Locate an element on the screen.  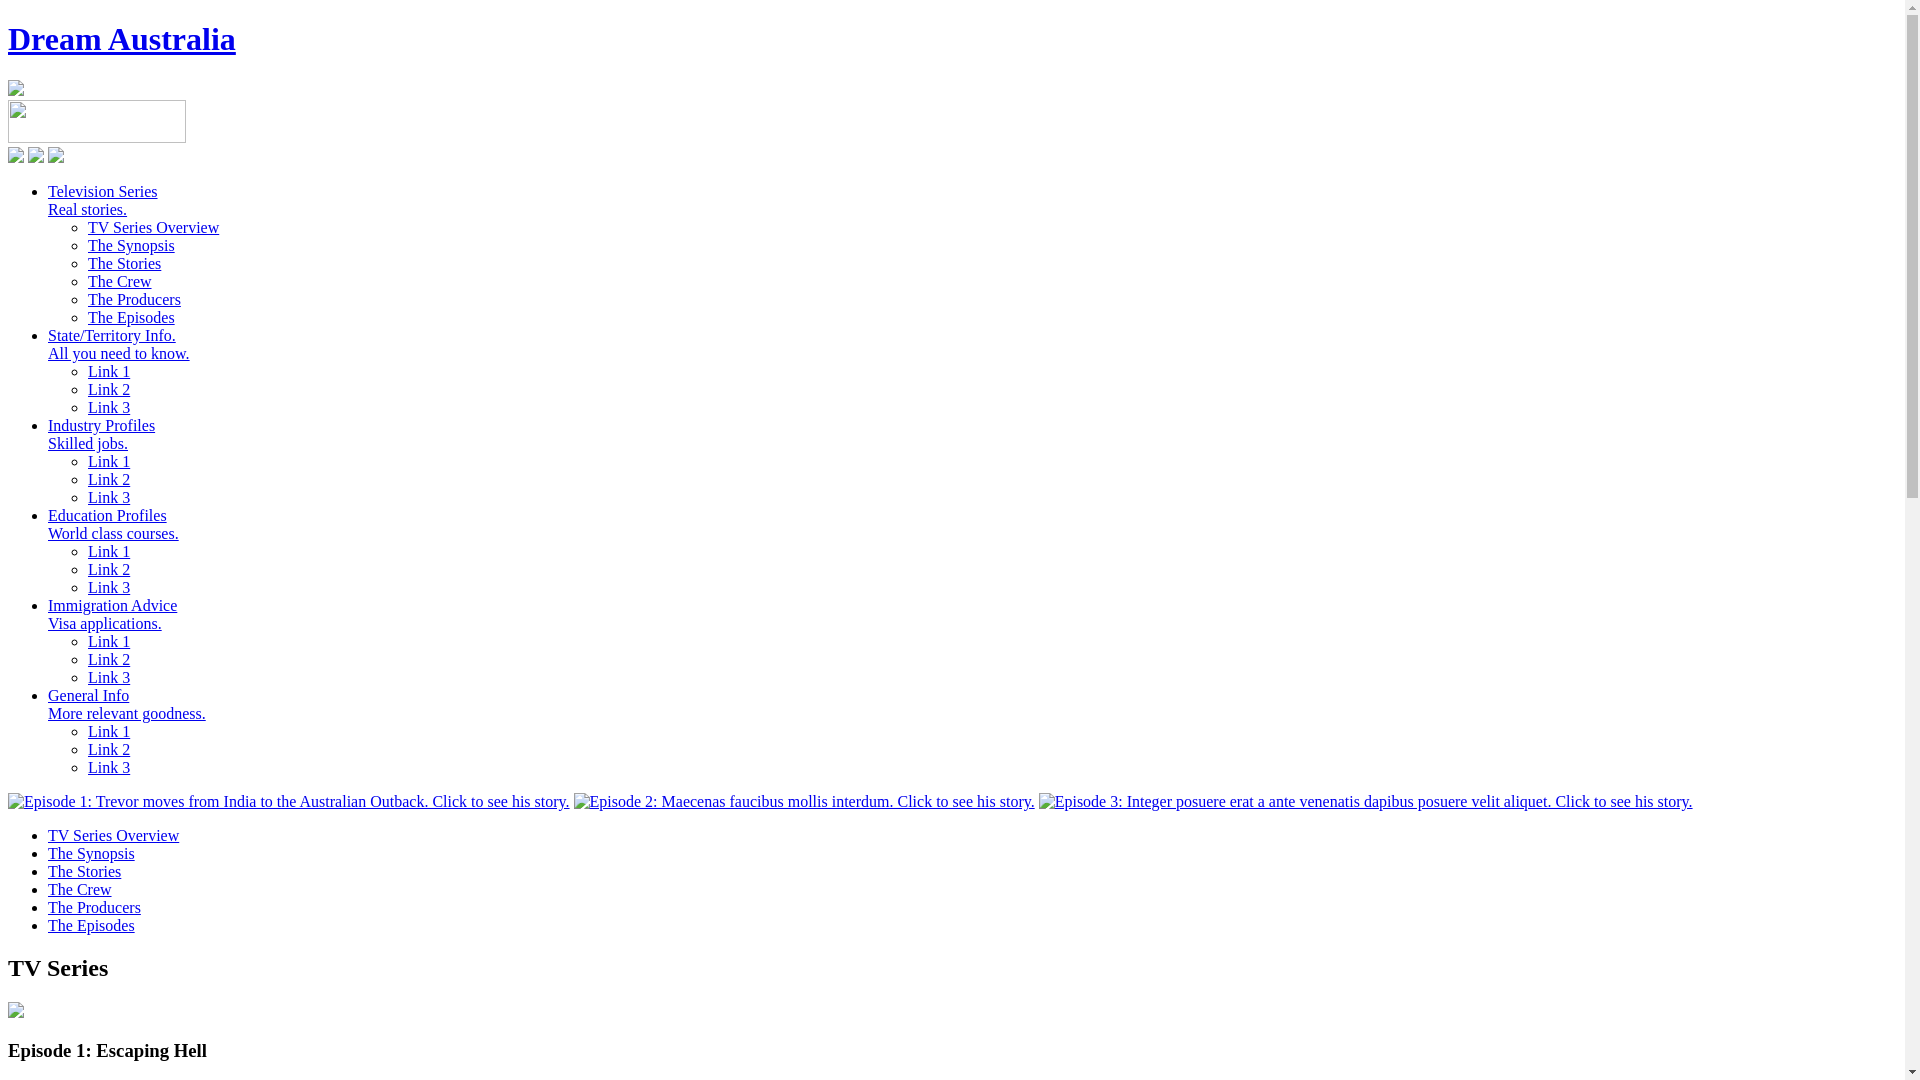
The Producers is located at coordinates (94, 908).